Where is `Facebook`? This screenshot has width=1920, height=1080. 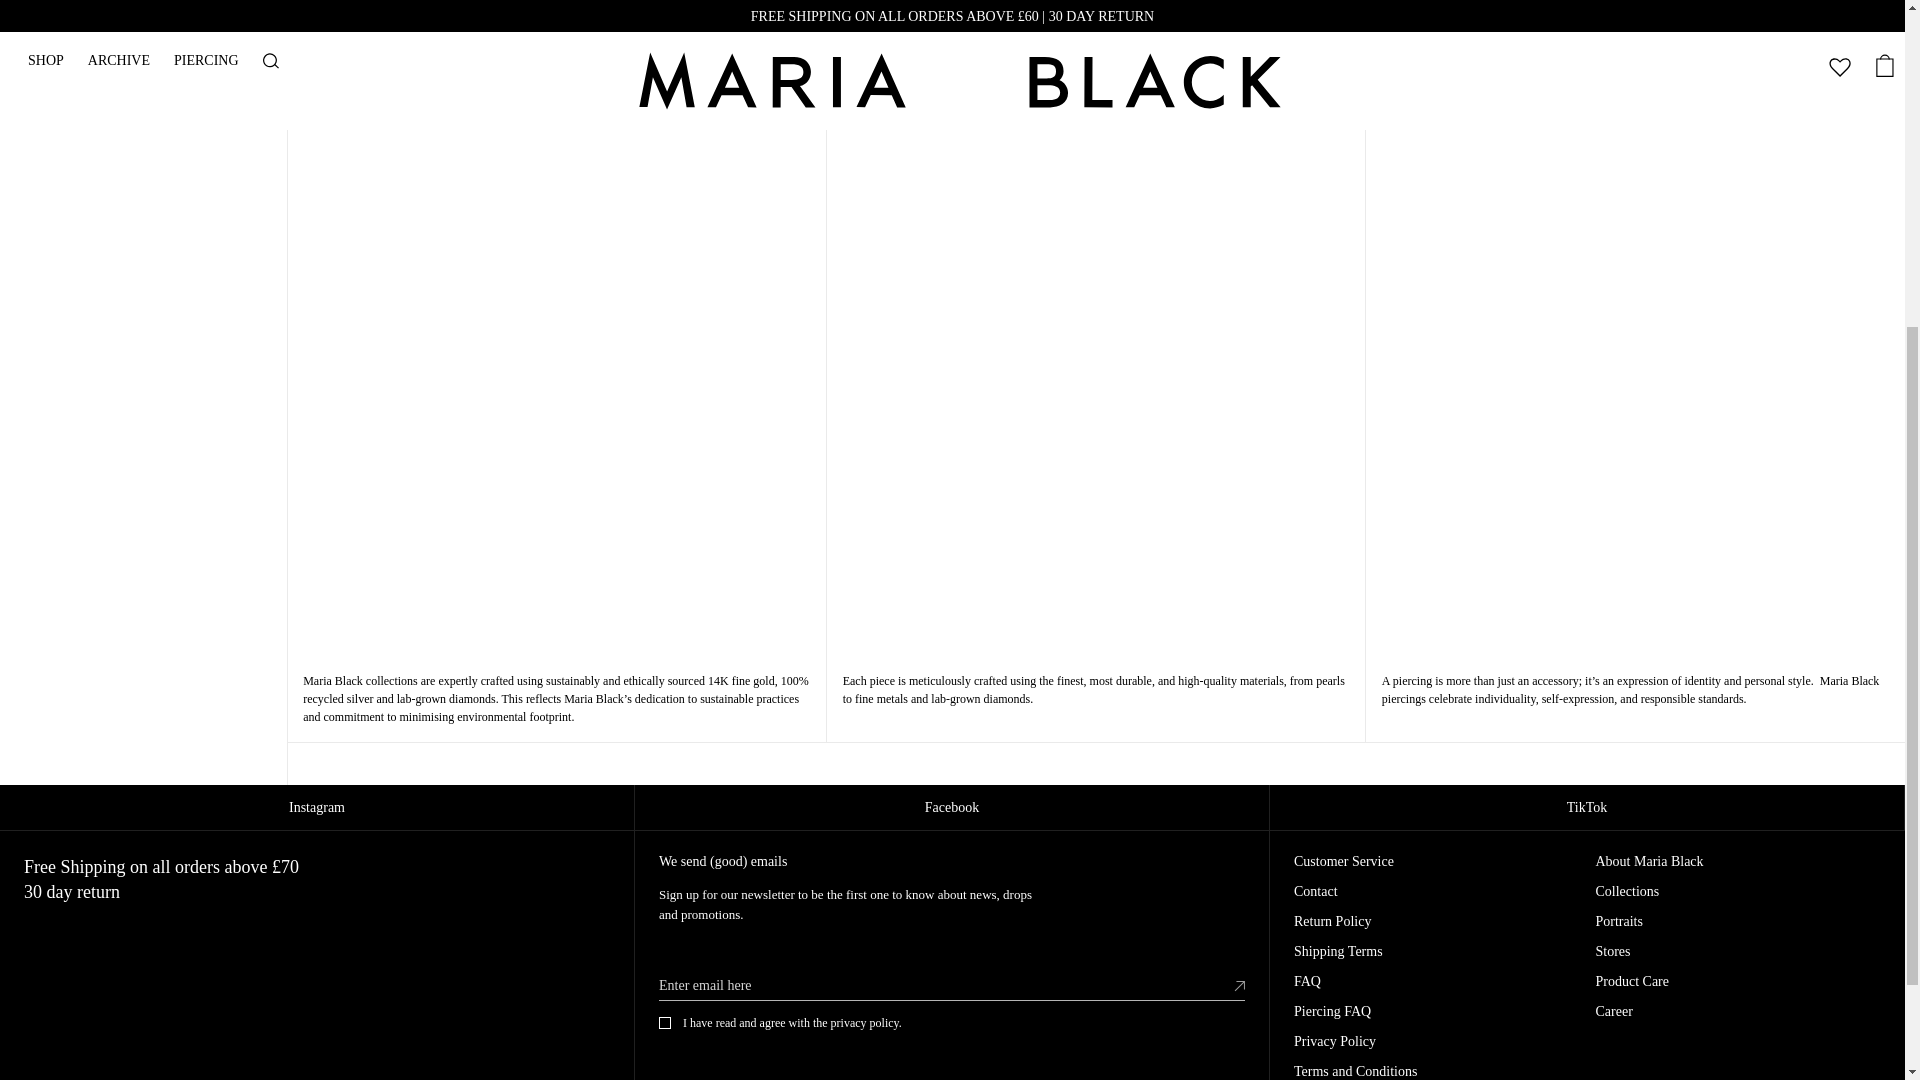 Facebook is located at coordinates (952, 808).